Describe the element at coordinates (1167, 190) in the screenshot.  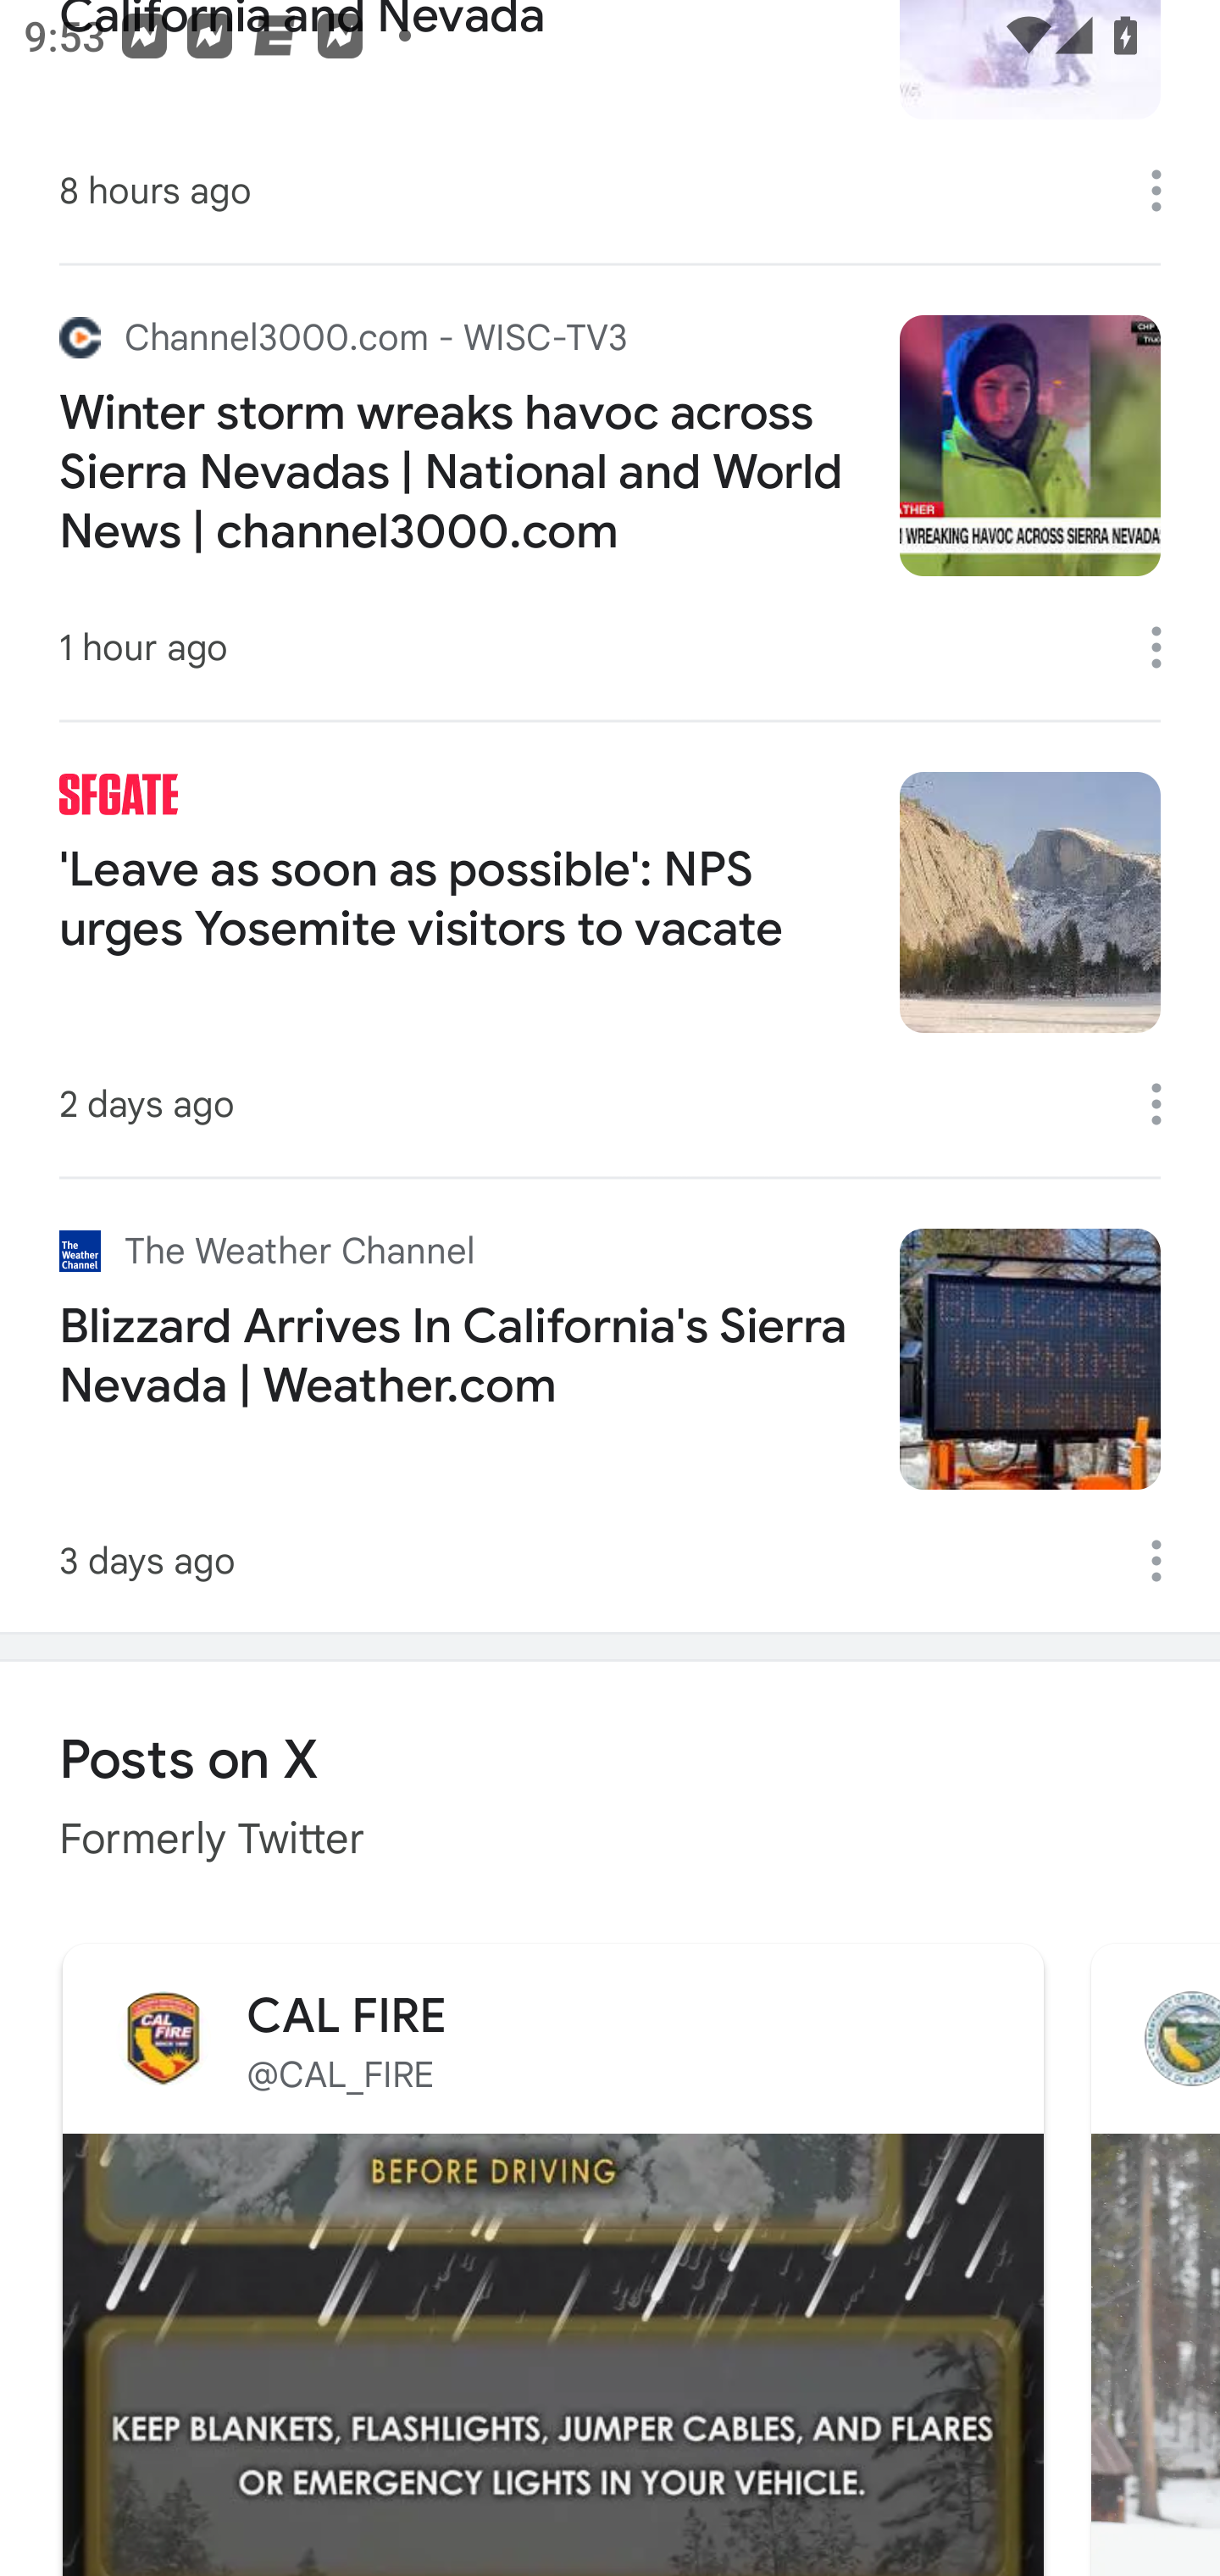
I see `More options` at that location.